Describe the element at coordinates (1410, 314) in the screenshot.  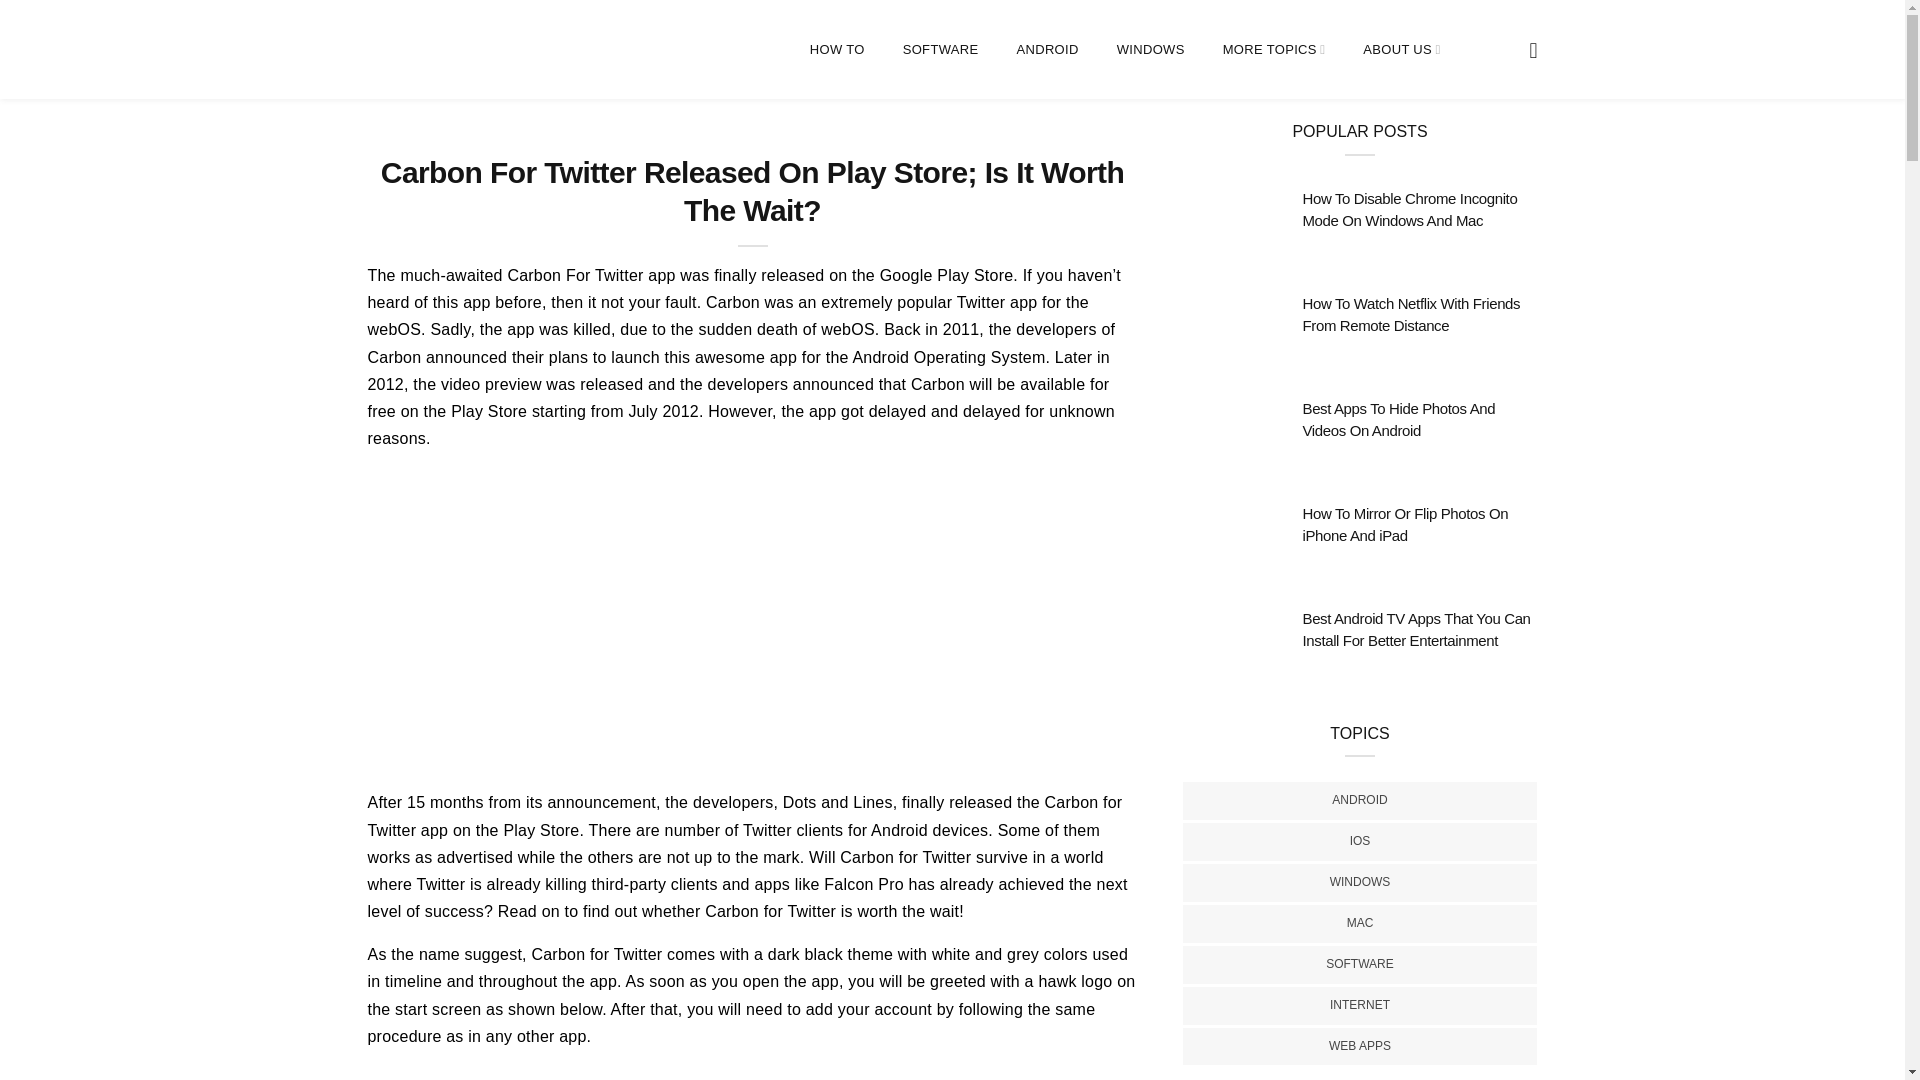
I see `How To Watch Netflix With Friends From Remote Distance` at that location.